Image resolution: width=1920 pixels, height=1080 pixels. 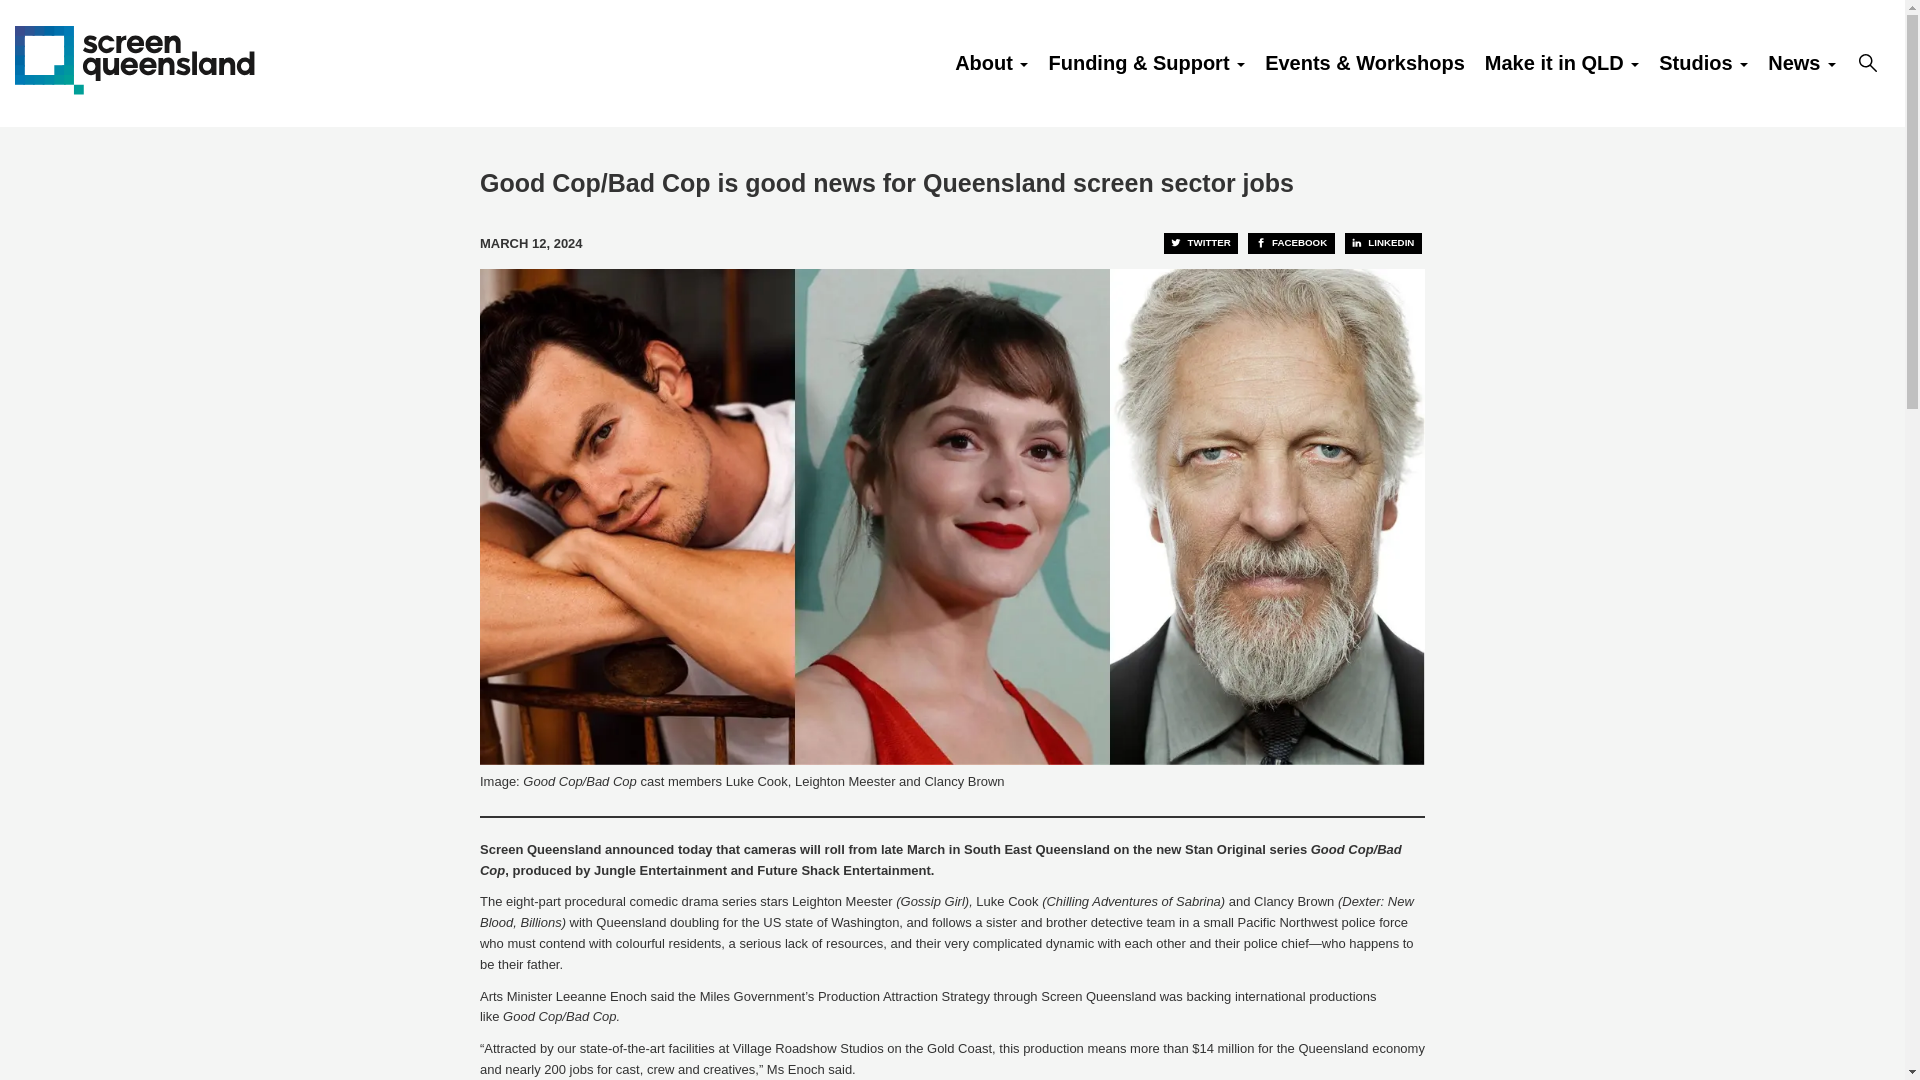 What do you see at coordinates (135, 58) in the screenshot?
I see `screen queensland` at bounding box center [135, 58].